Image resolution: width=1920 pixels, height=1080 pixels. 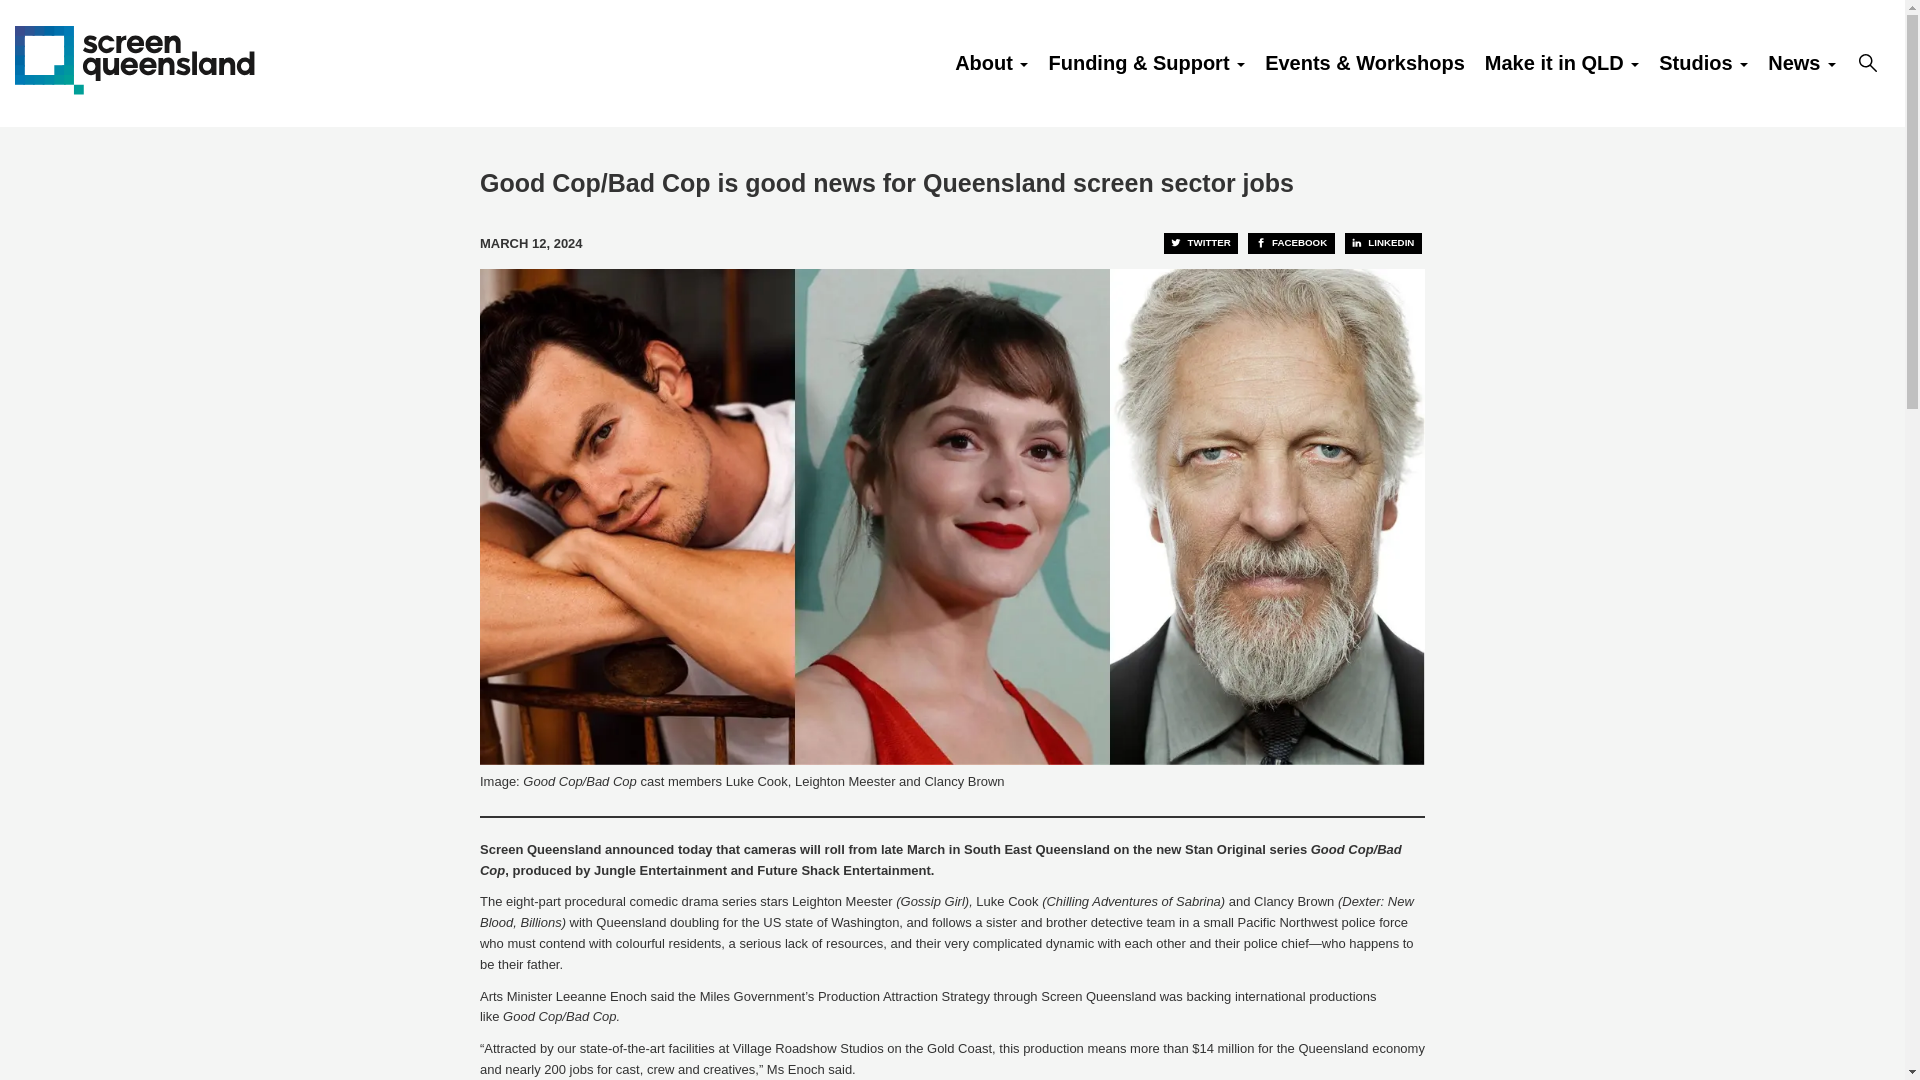 What do you see at coordinates (135, 58) in the screenshot?
I see `screen queensland` at bounding box center [135, 58].